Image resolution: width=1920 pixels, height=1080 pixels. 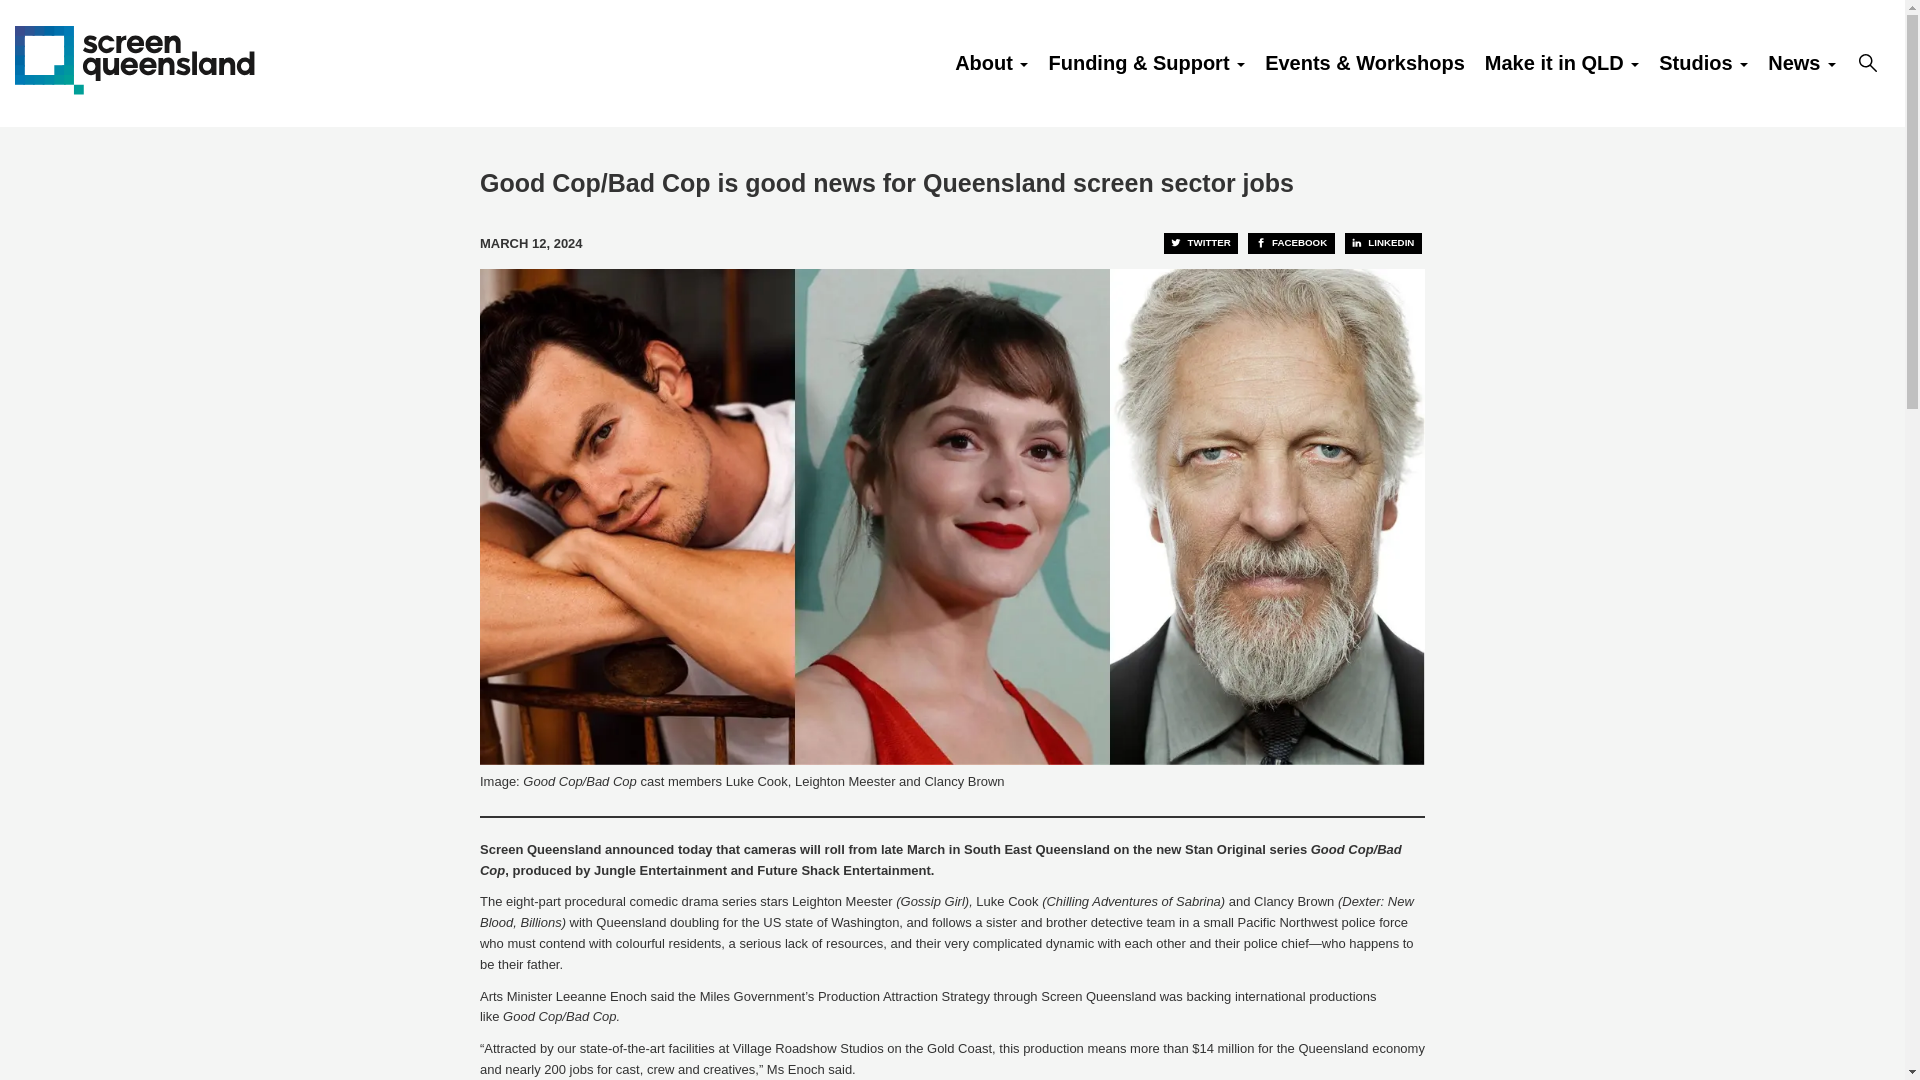 What do you see at coordinates (135, 58) in the screenshot?
I see `screen queensland` at bounding box center [135, 58].